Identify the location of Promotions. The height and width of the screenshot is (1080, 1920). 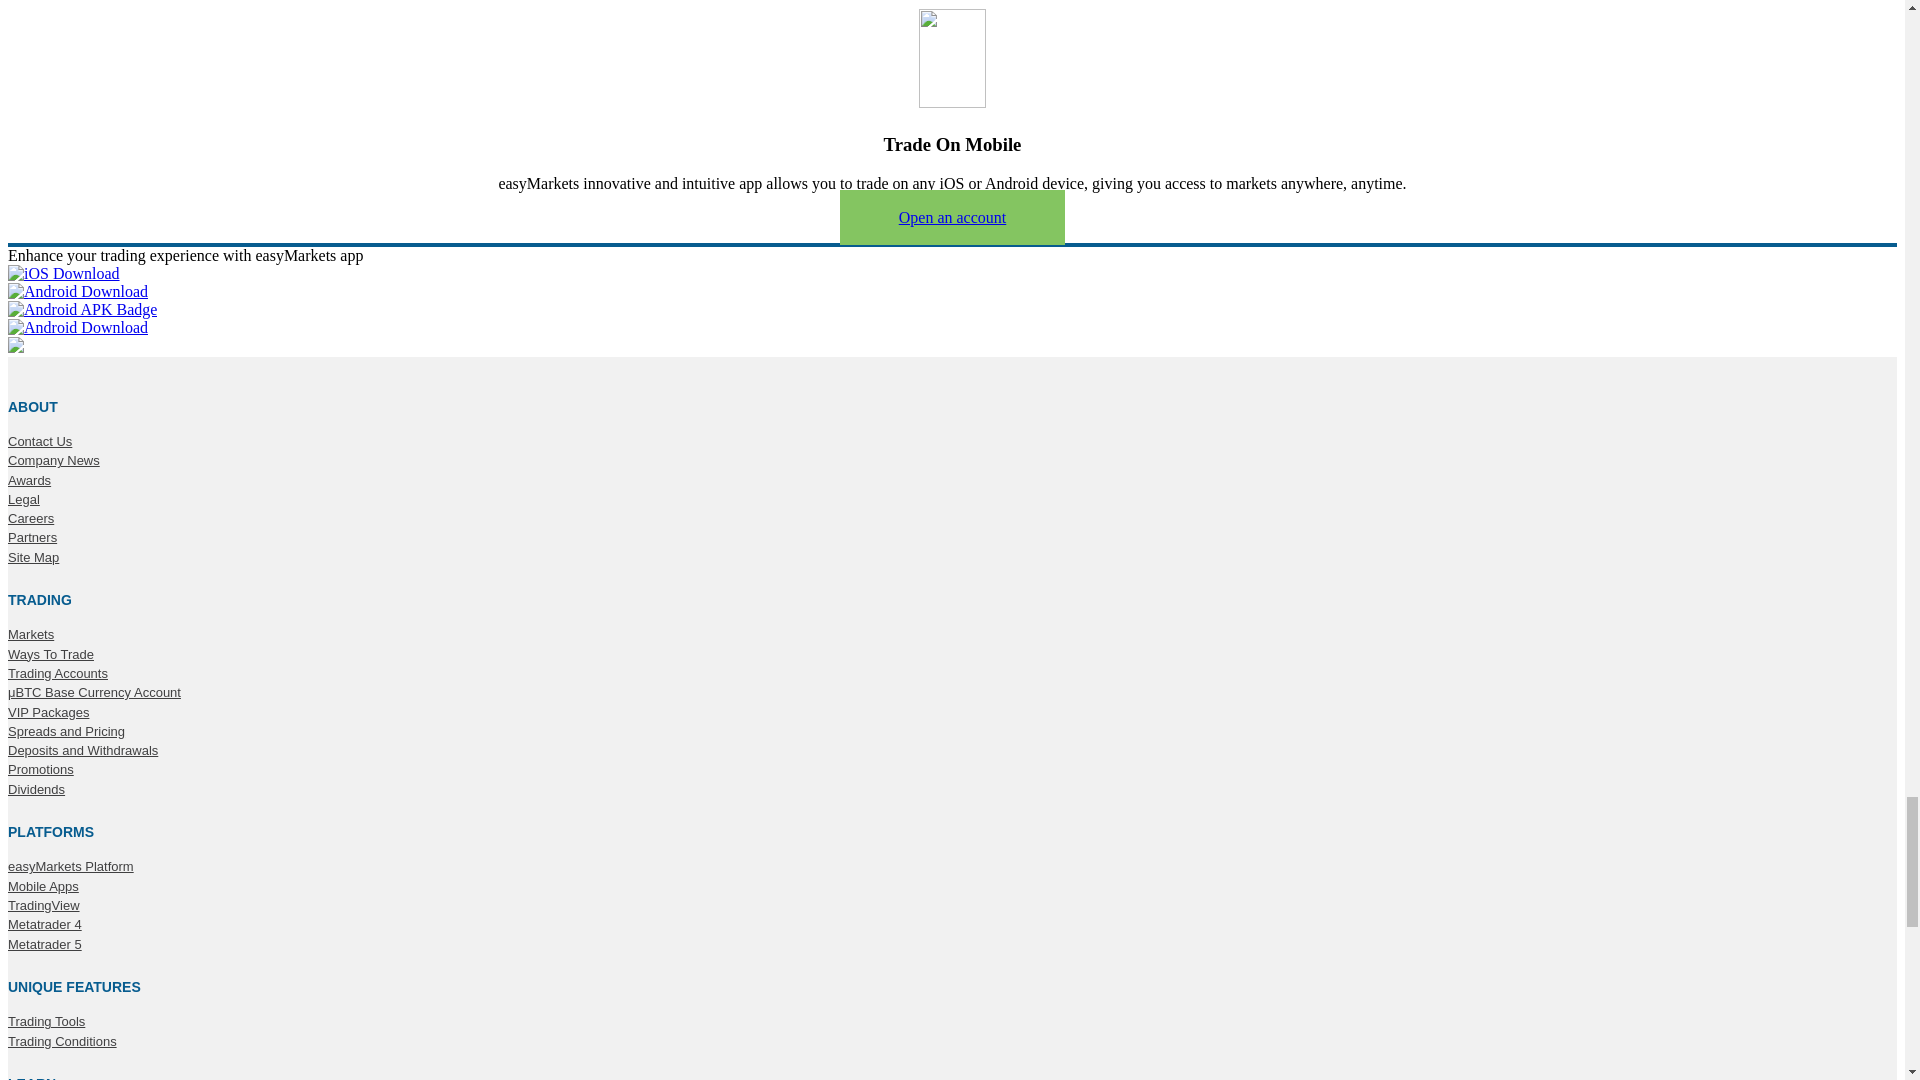
(40, 770).